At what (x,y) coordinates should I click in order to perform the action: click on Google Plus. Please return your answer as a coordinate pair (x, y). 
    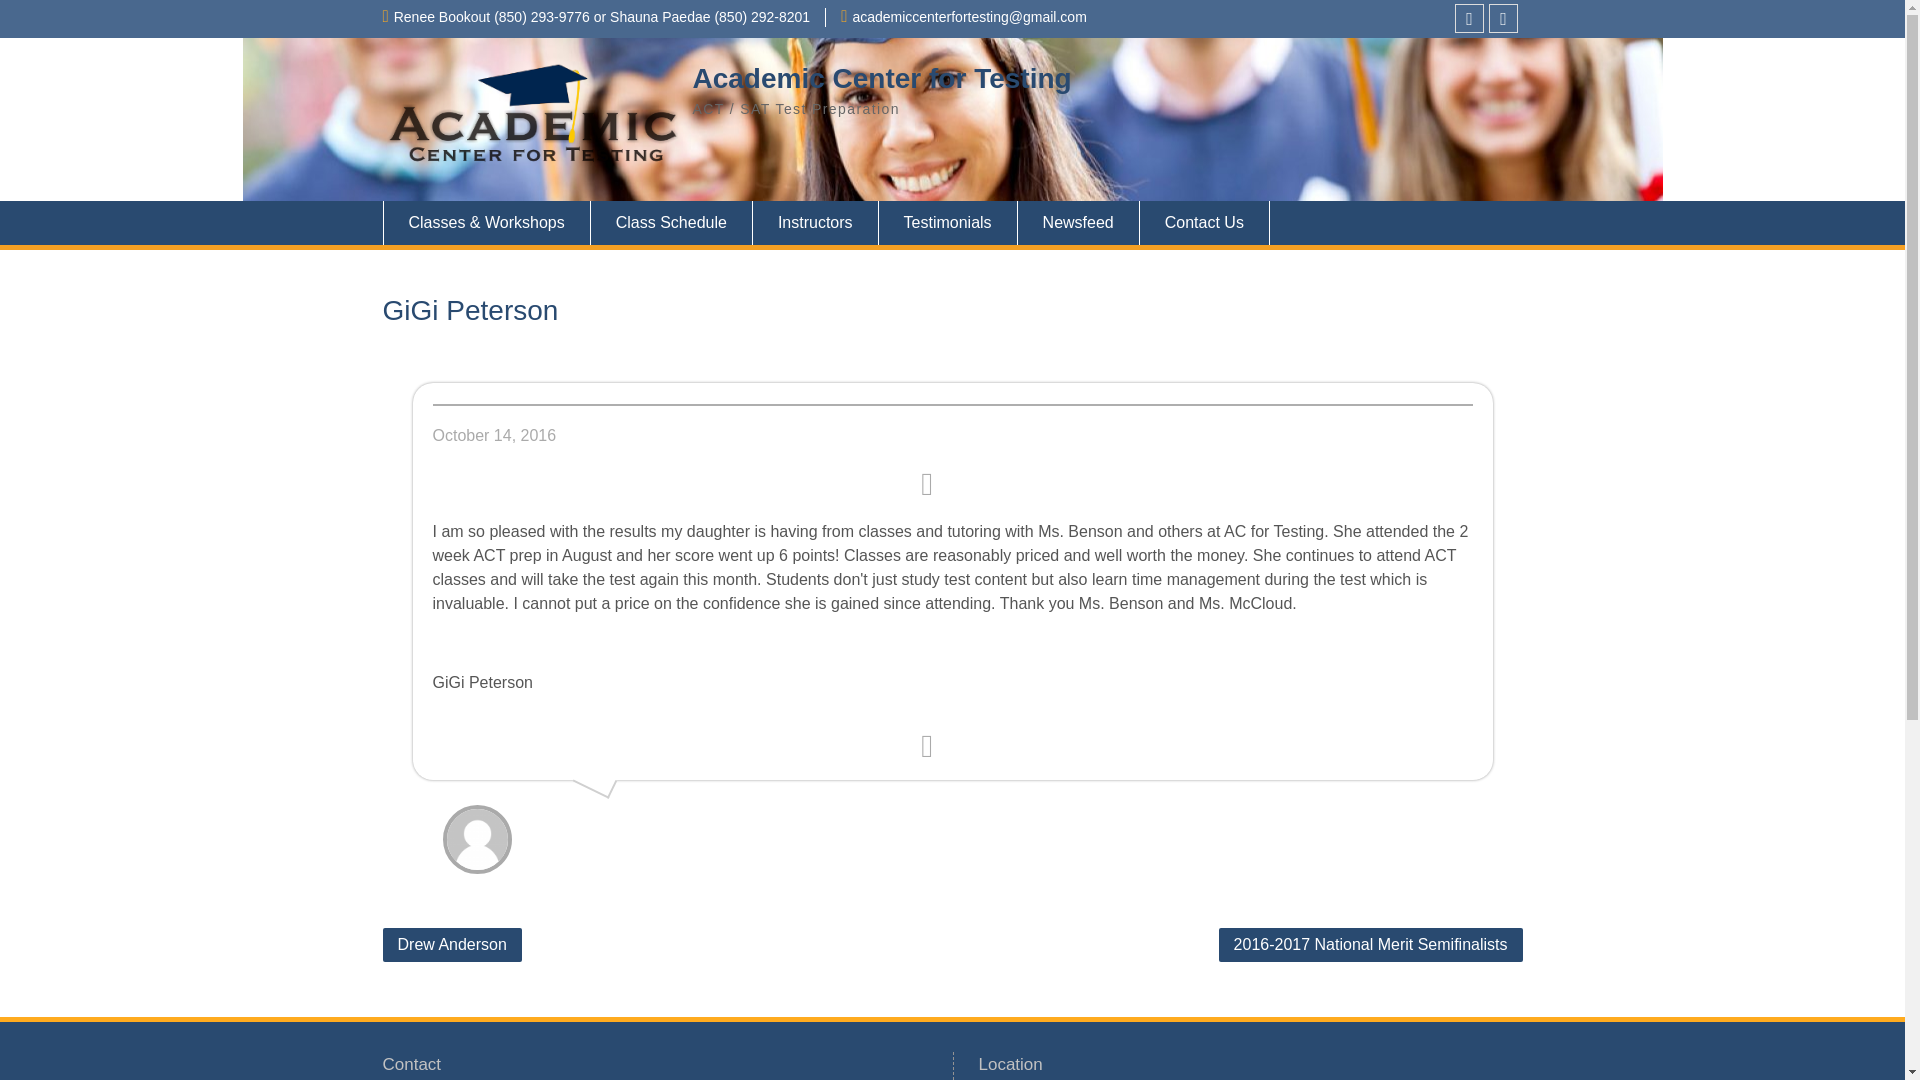
    Looking at the image, I should click on (1504, 18).